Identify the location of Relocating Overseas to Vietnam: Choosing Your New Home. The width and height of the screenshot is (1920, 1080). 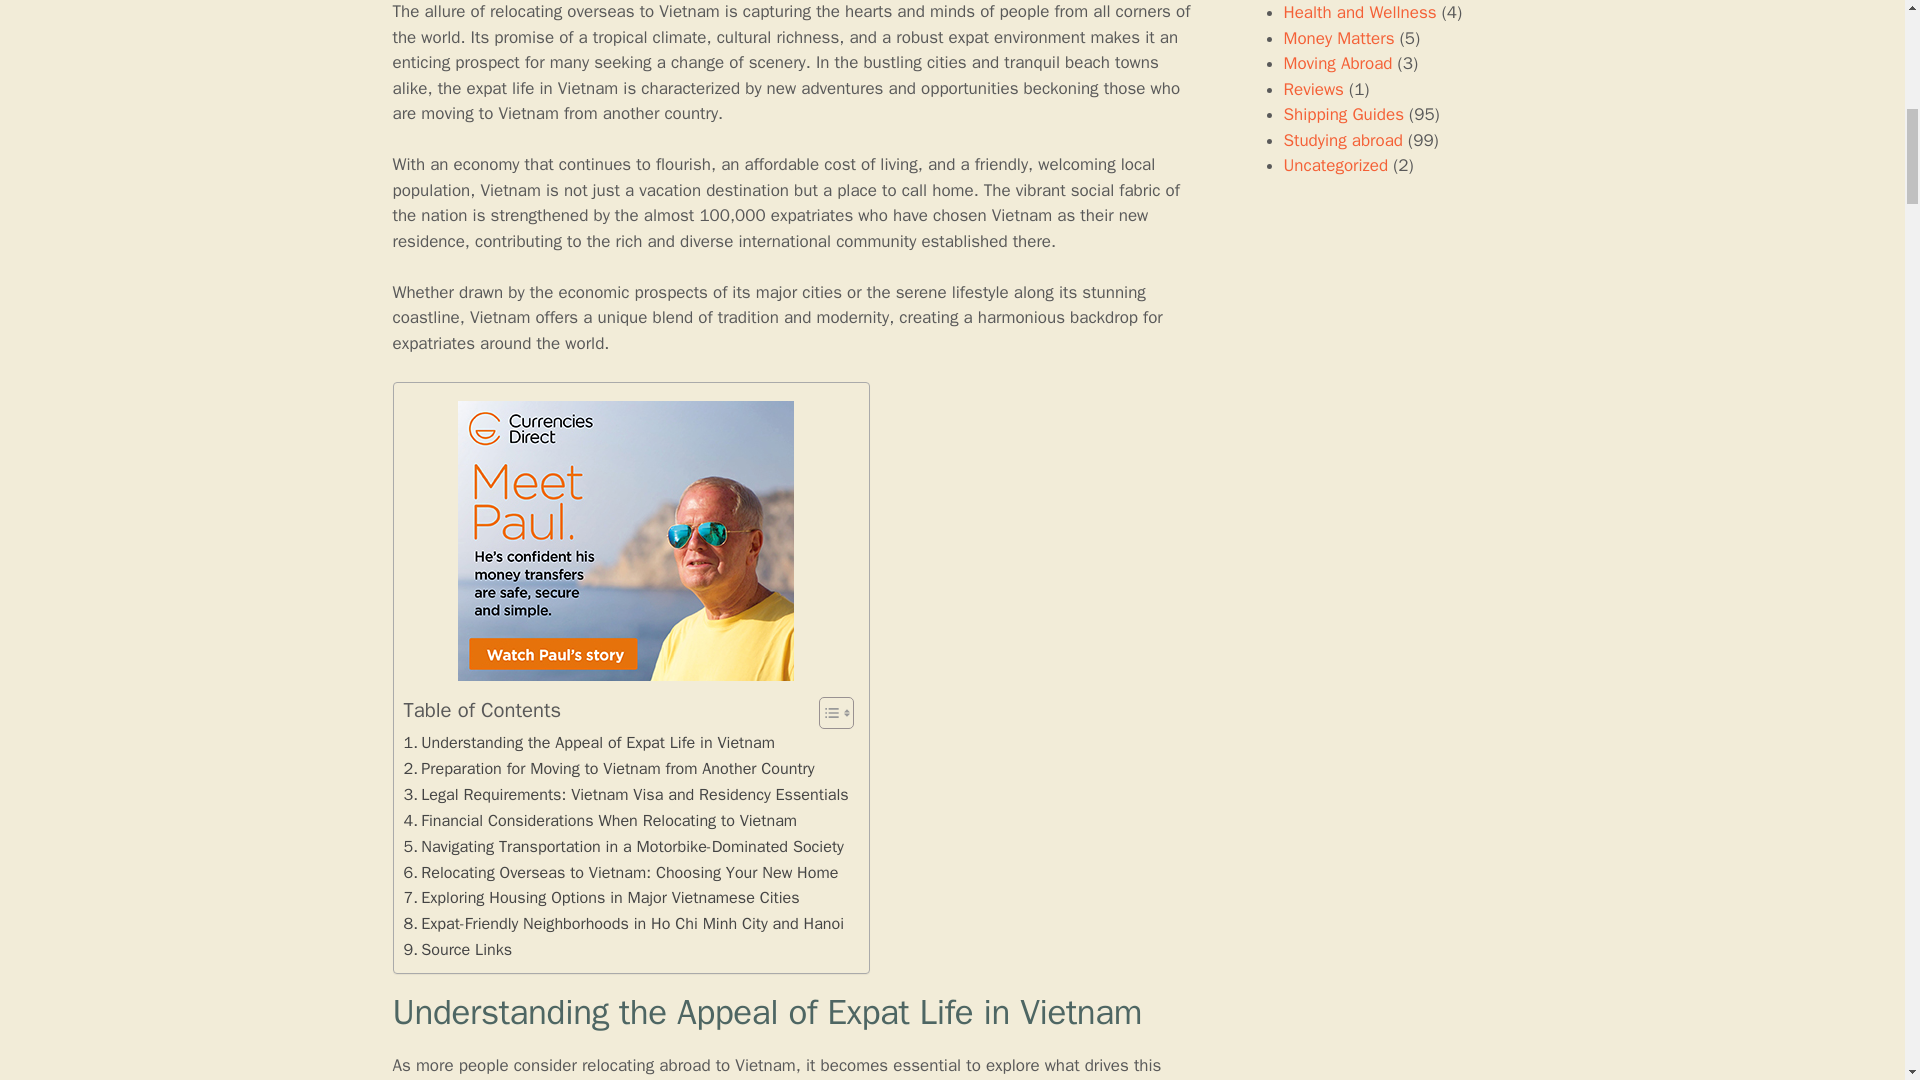
(621, 872).